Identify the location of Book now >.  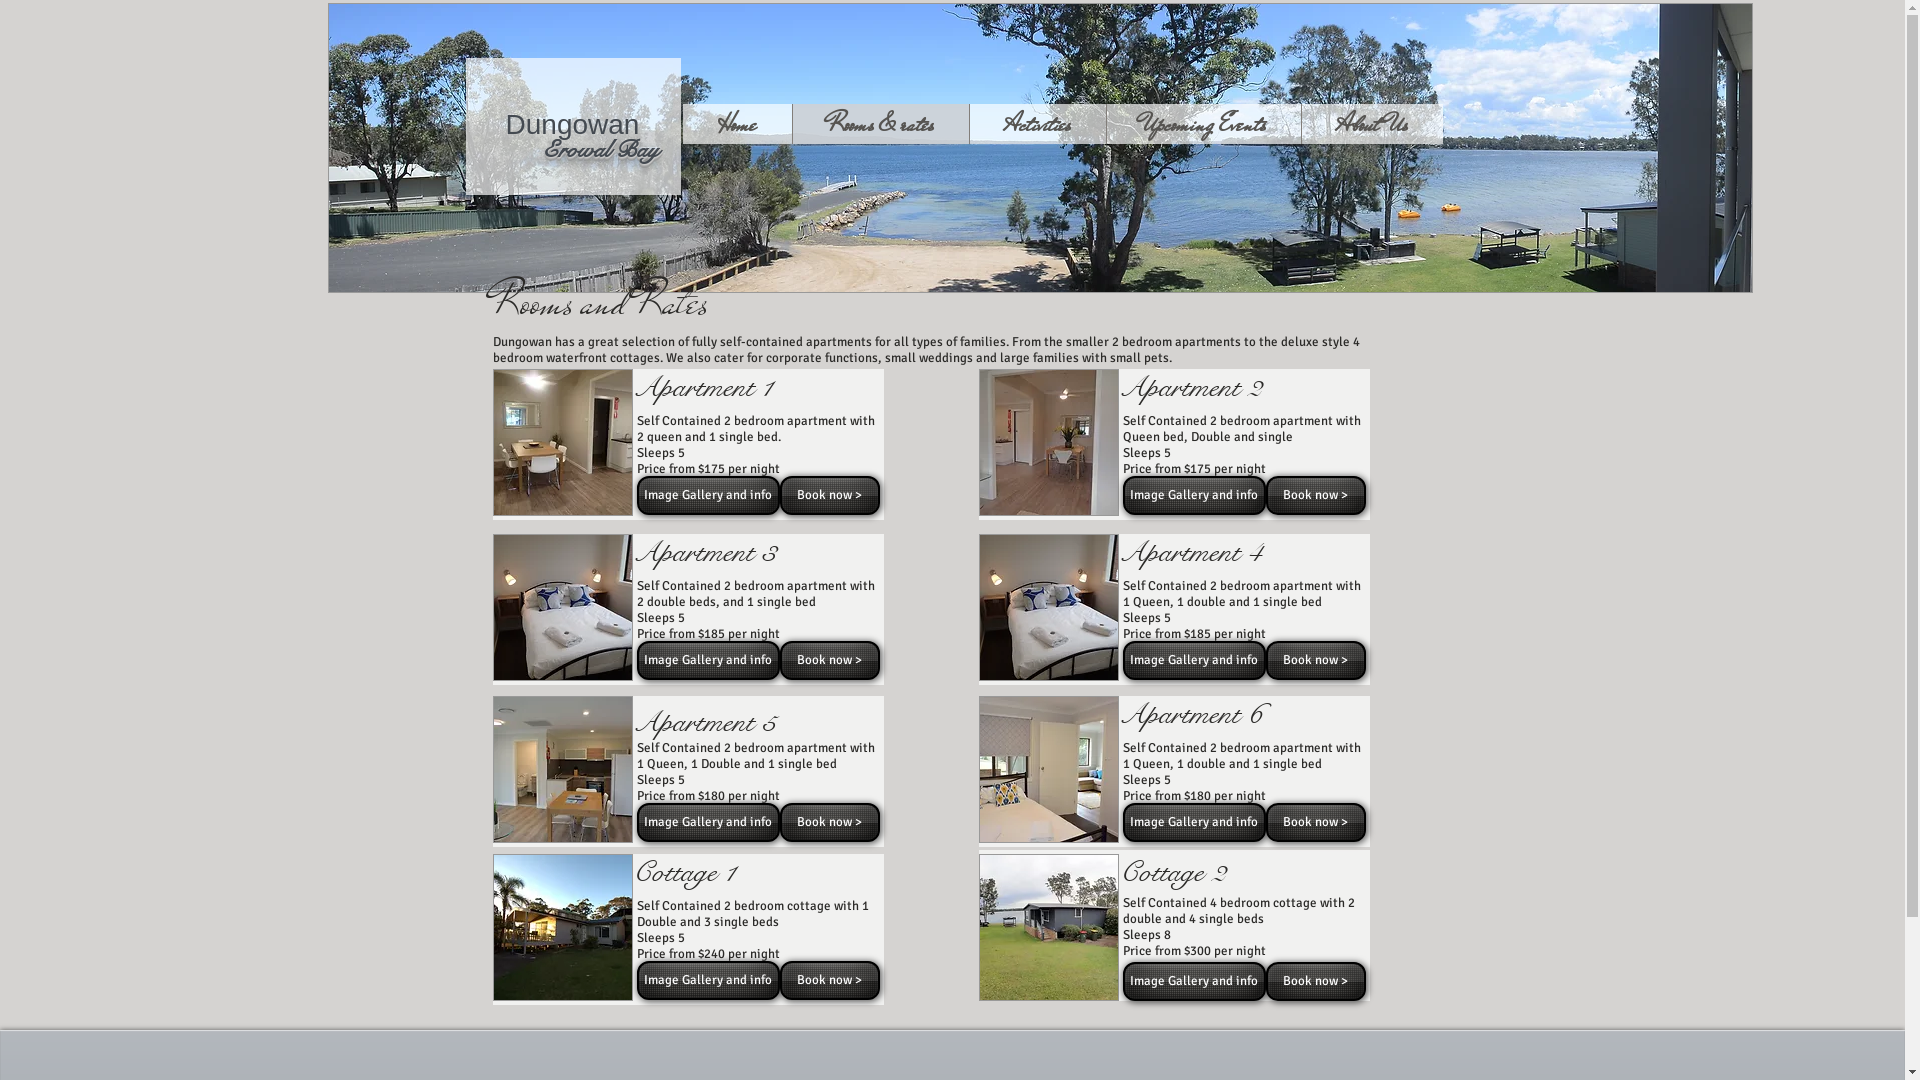
(830, 660).